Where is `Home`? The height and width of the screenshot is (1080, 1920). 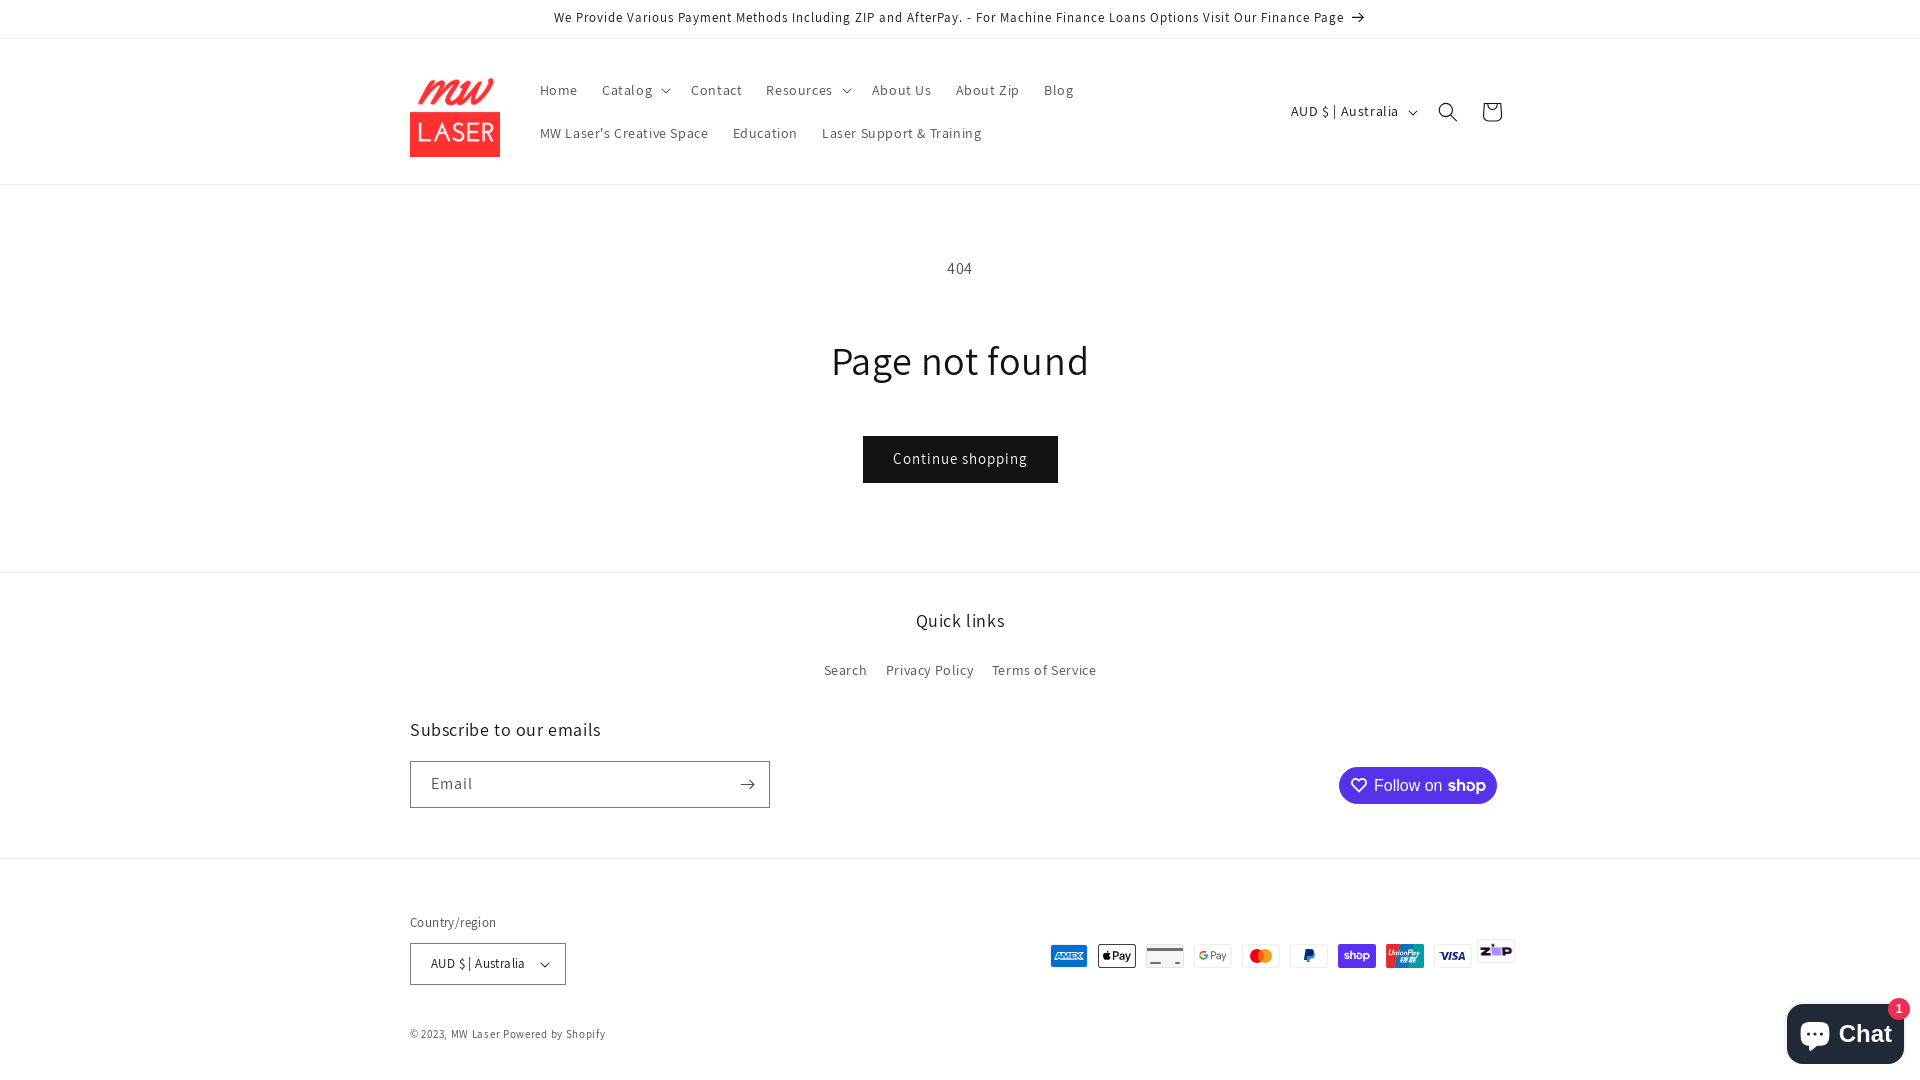 Home is located at coordinates (559, 90).